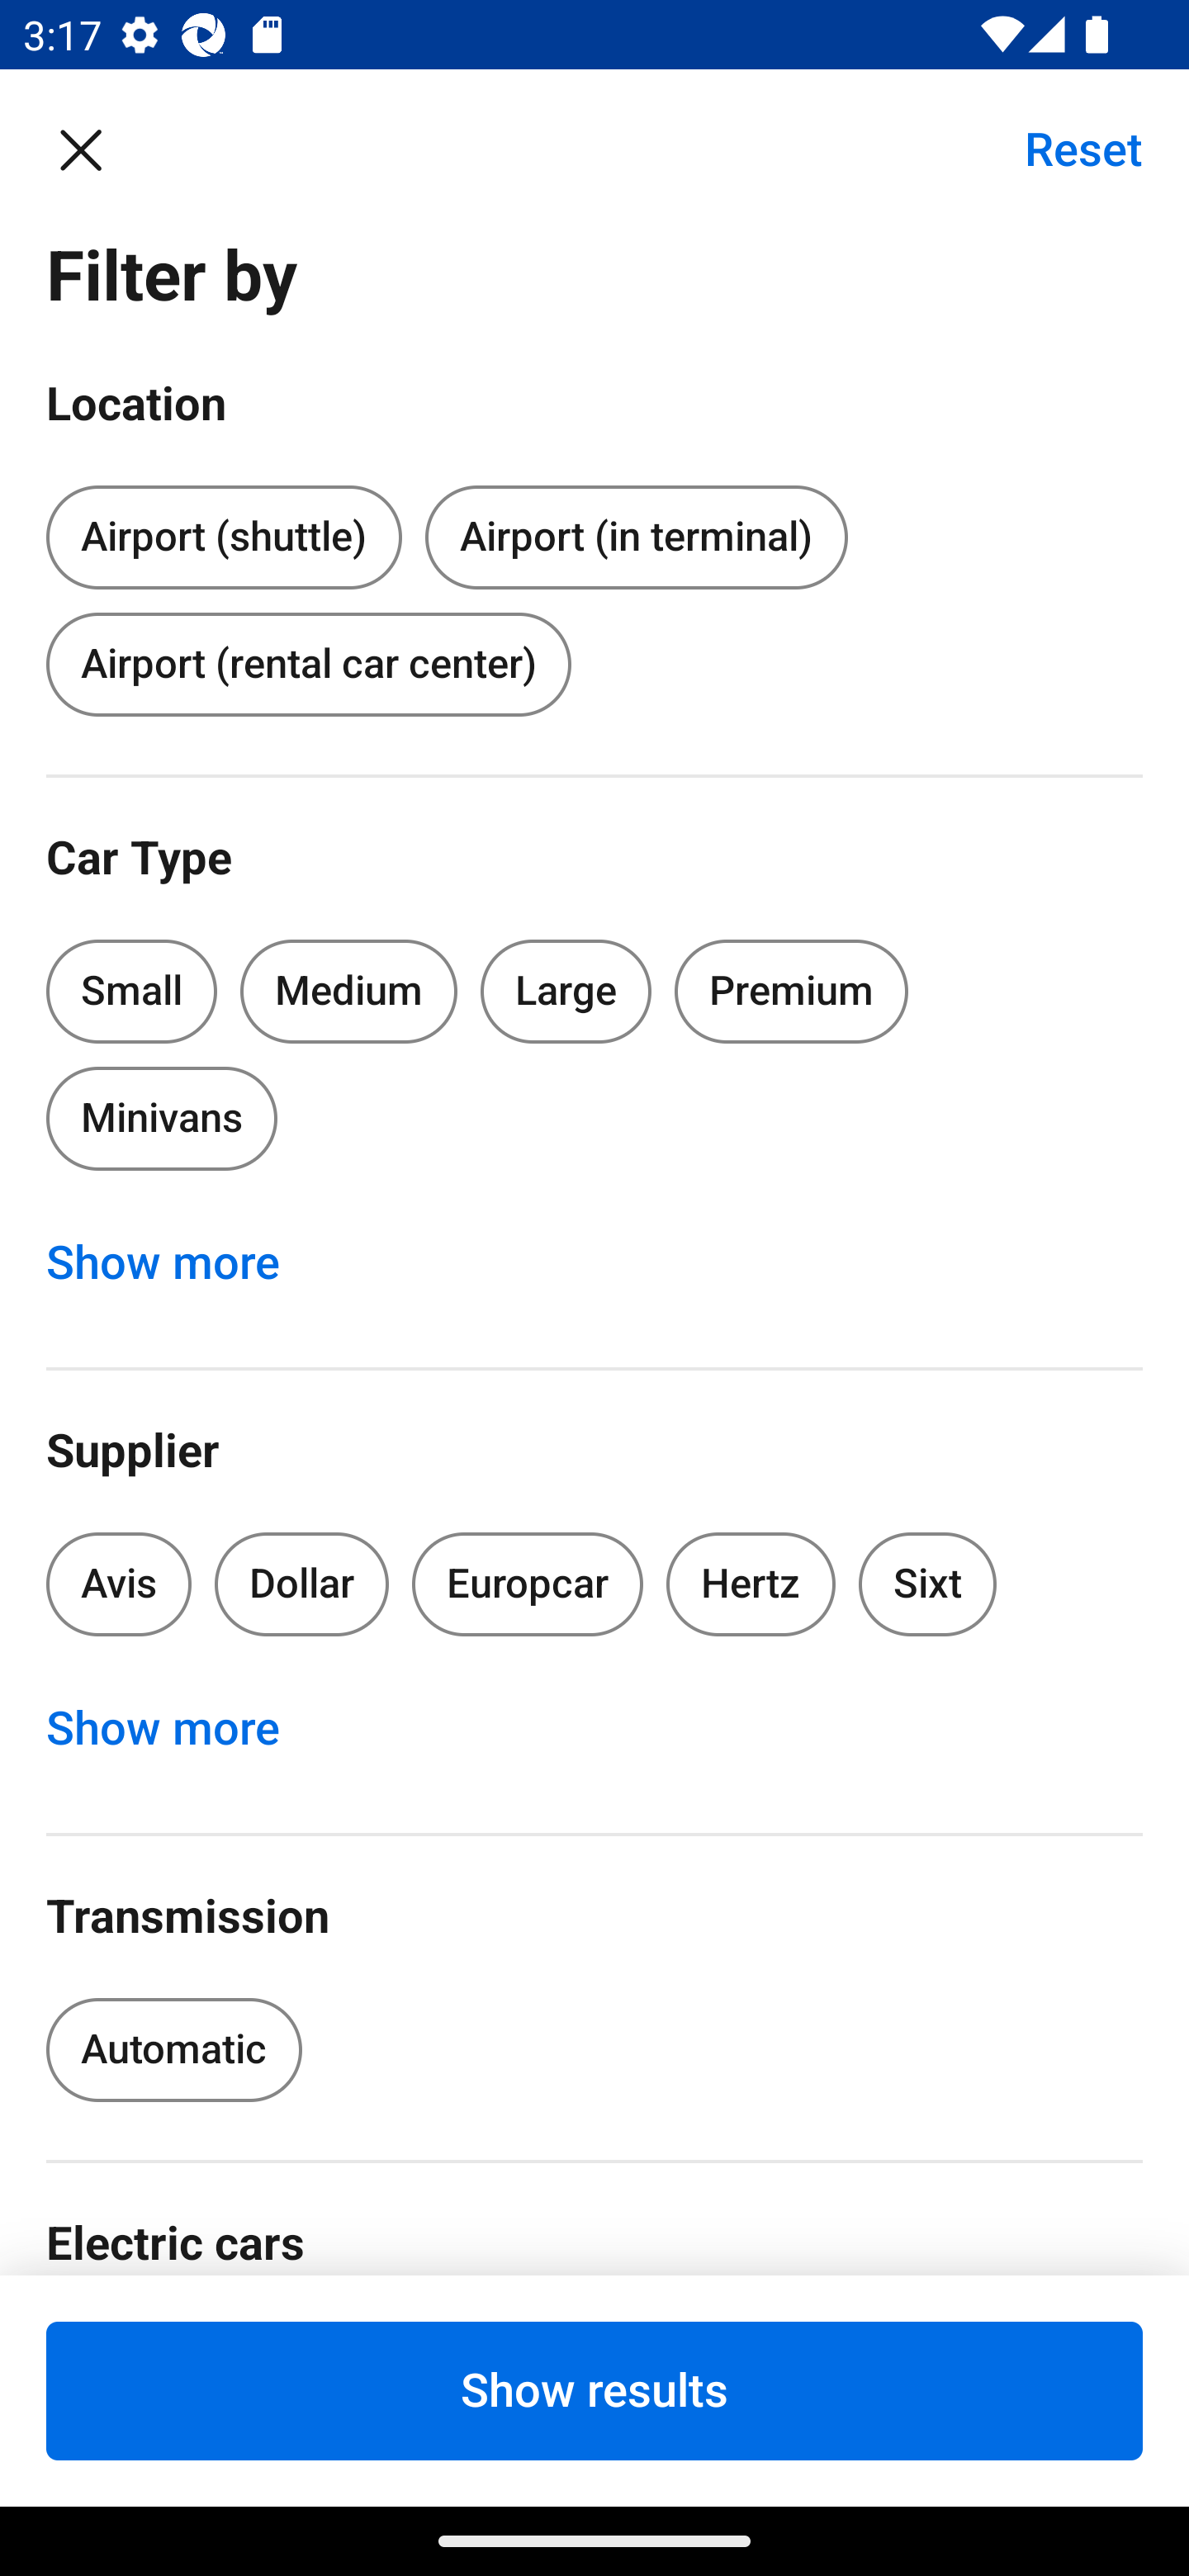  Describe the element at coordinates (132, 991) in the screenshot. I see `Small` at that location.